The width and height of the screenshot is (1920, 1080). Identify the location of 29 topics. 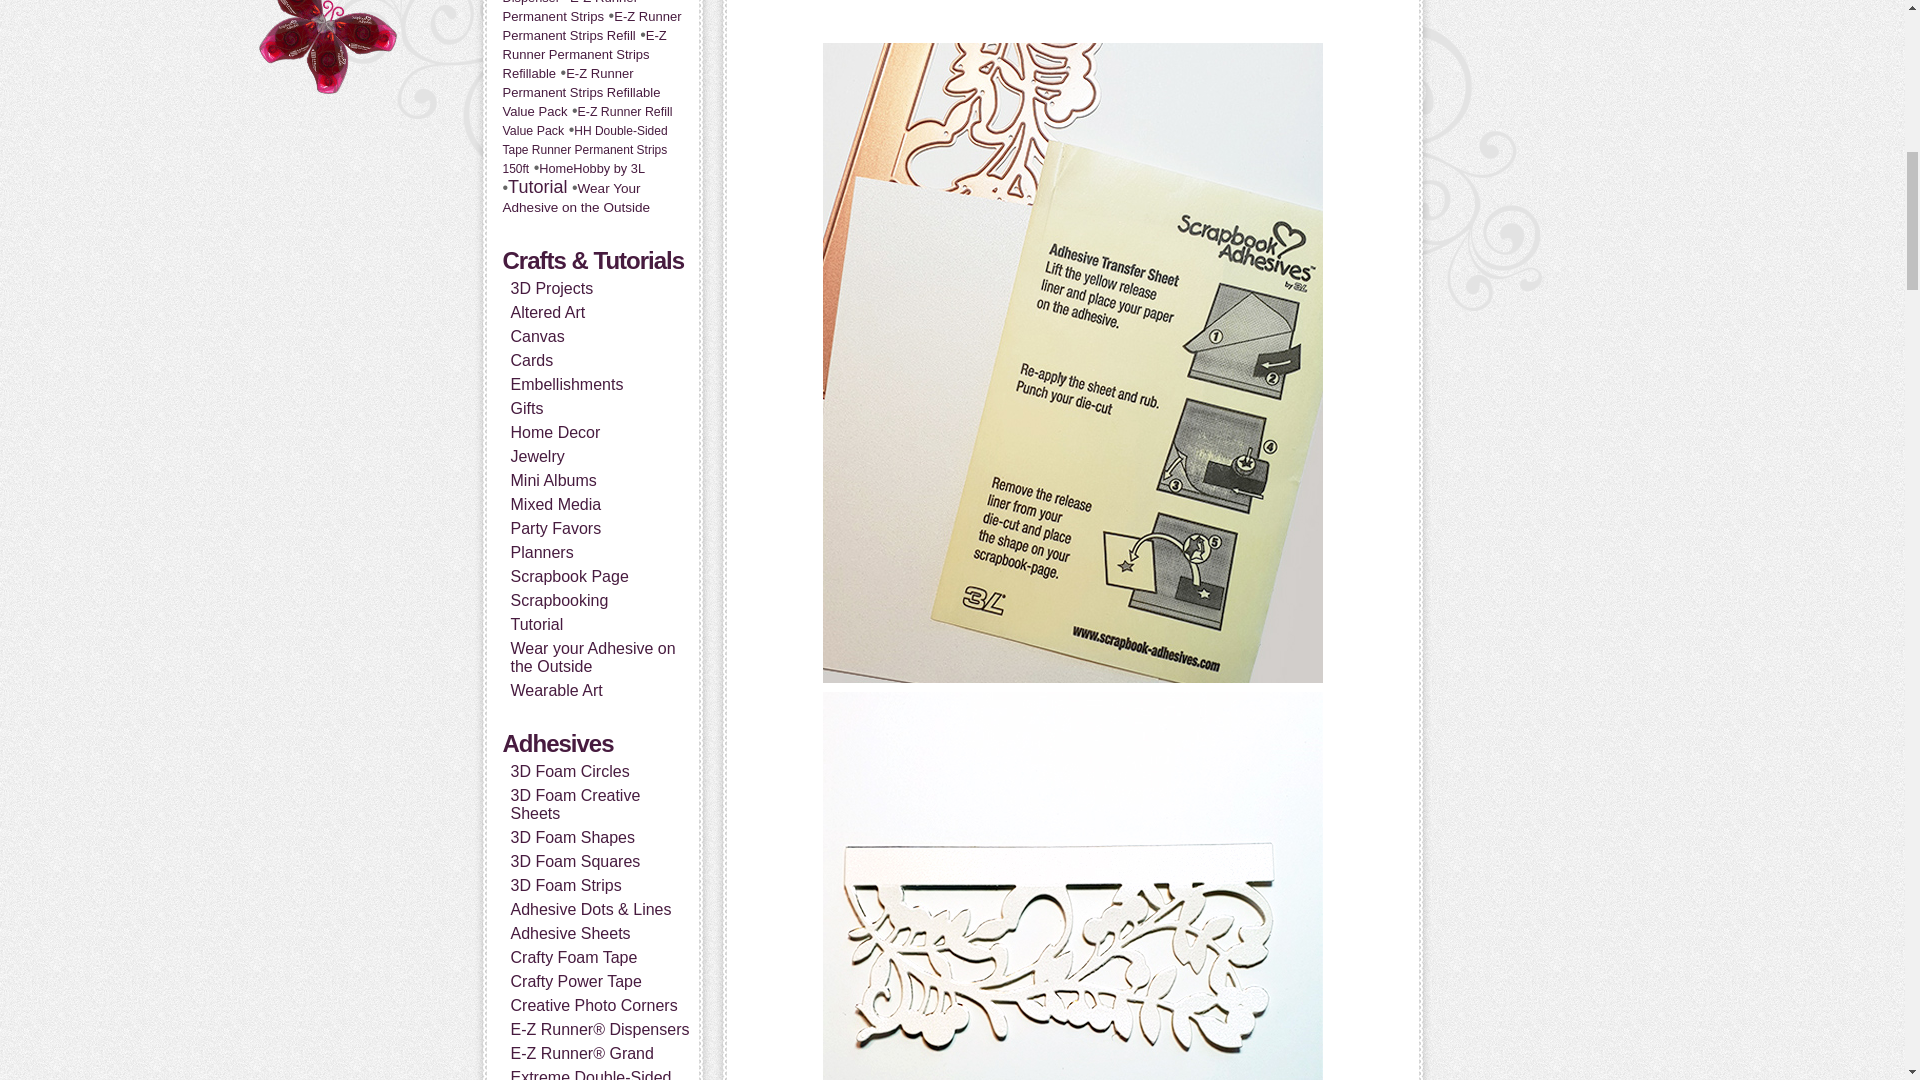
(569, 12).